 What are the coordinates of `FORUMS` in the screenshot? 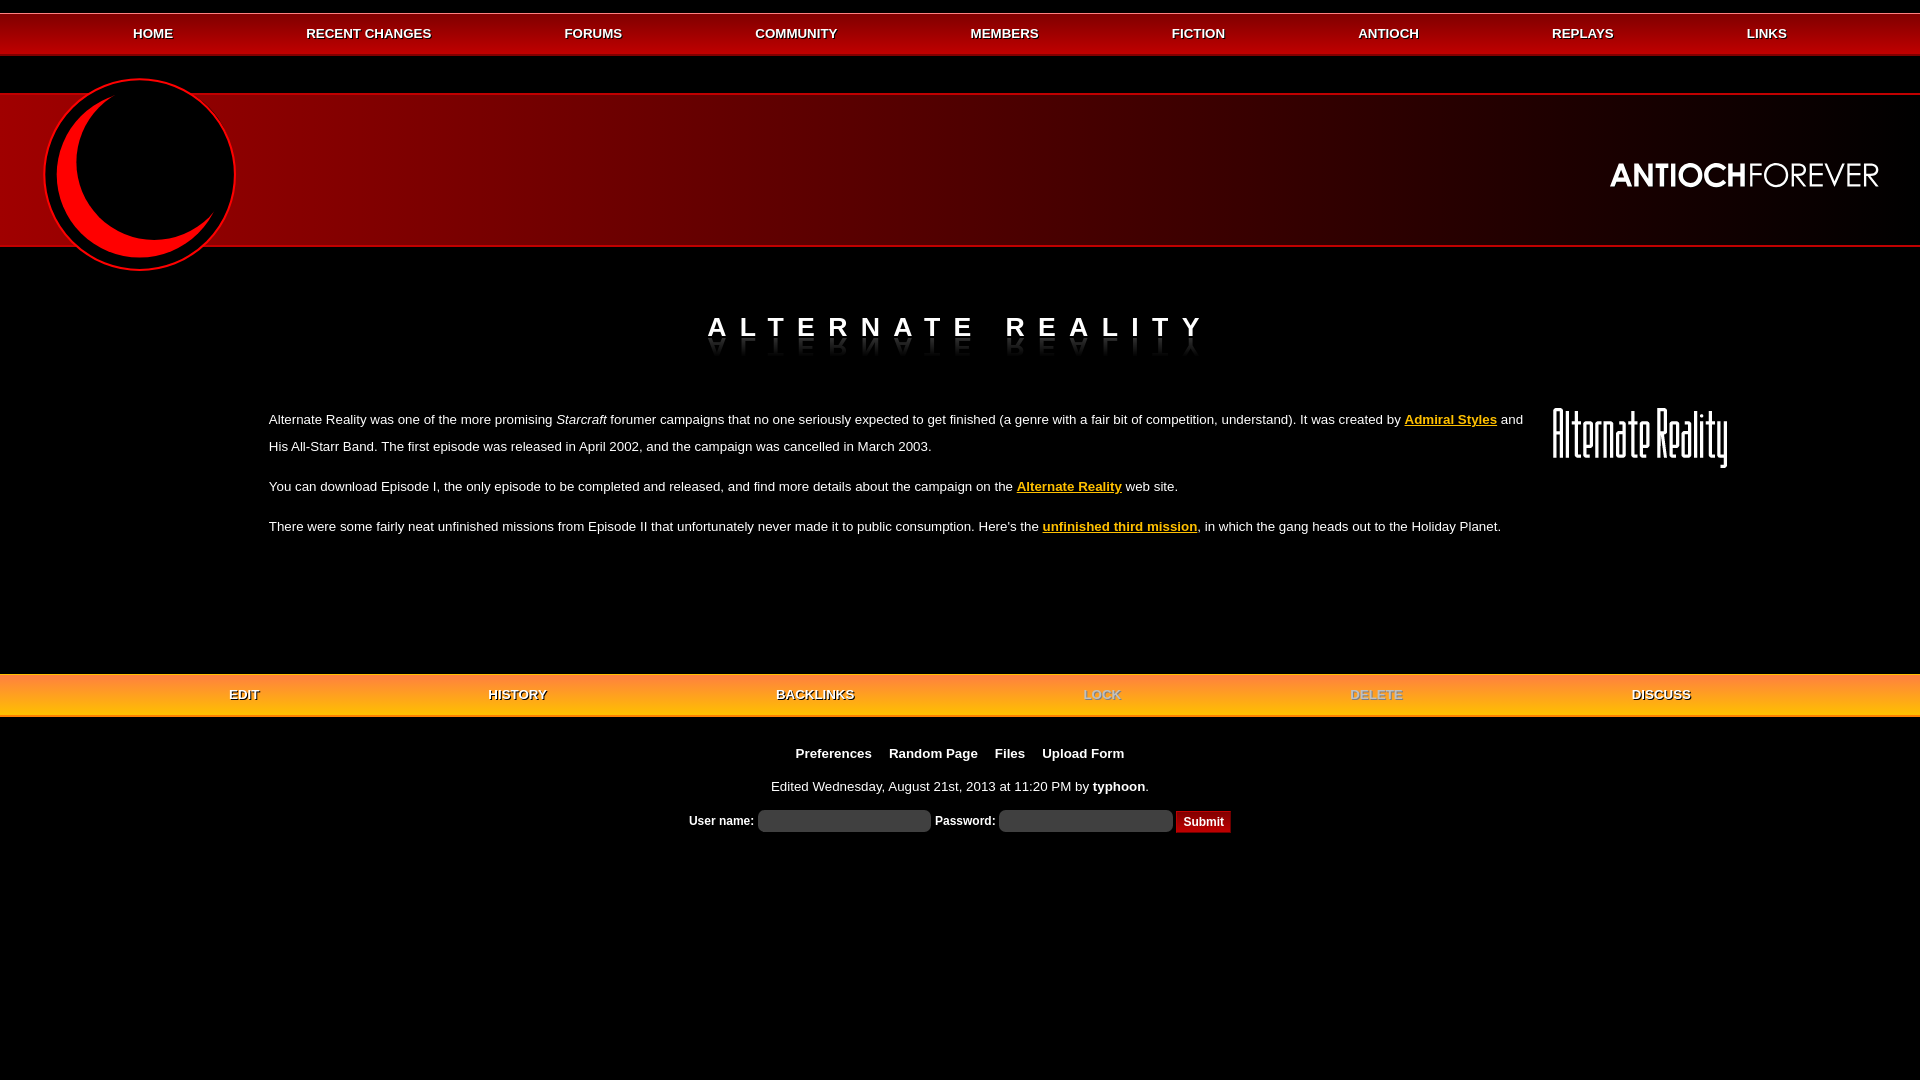 It's located at (593, 34).